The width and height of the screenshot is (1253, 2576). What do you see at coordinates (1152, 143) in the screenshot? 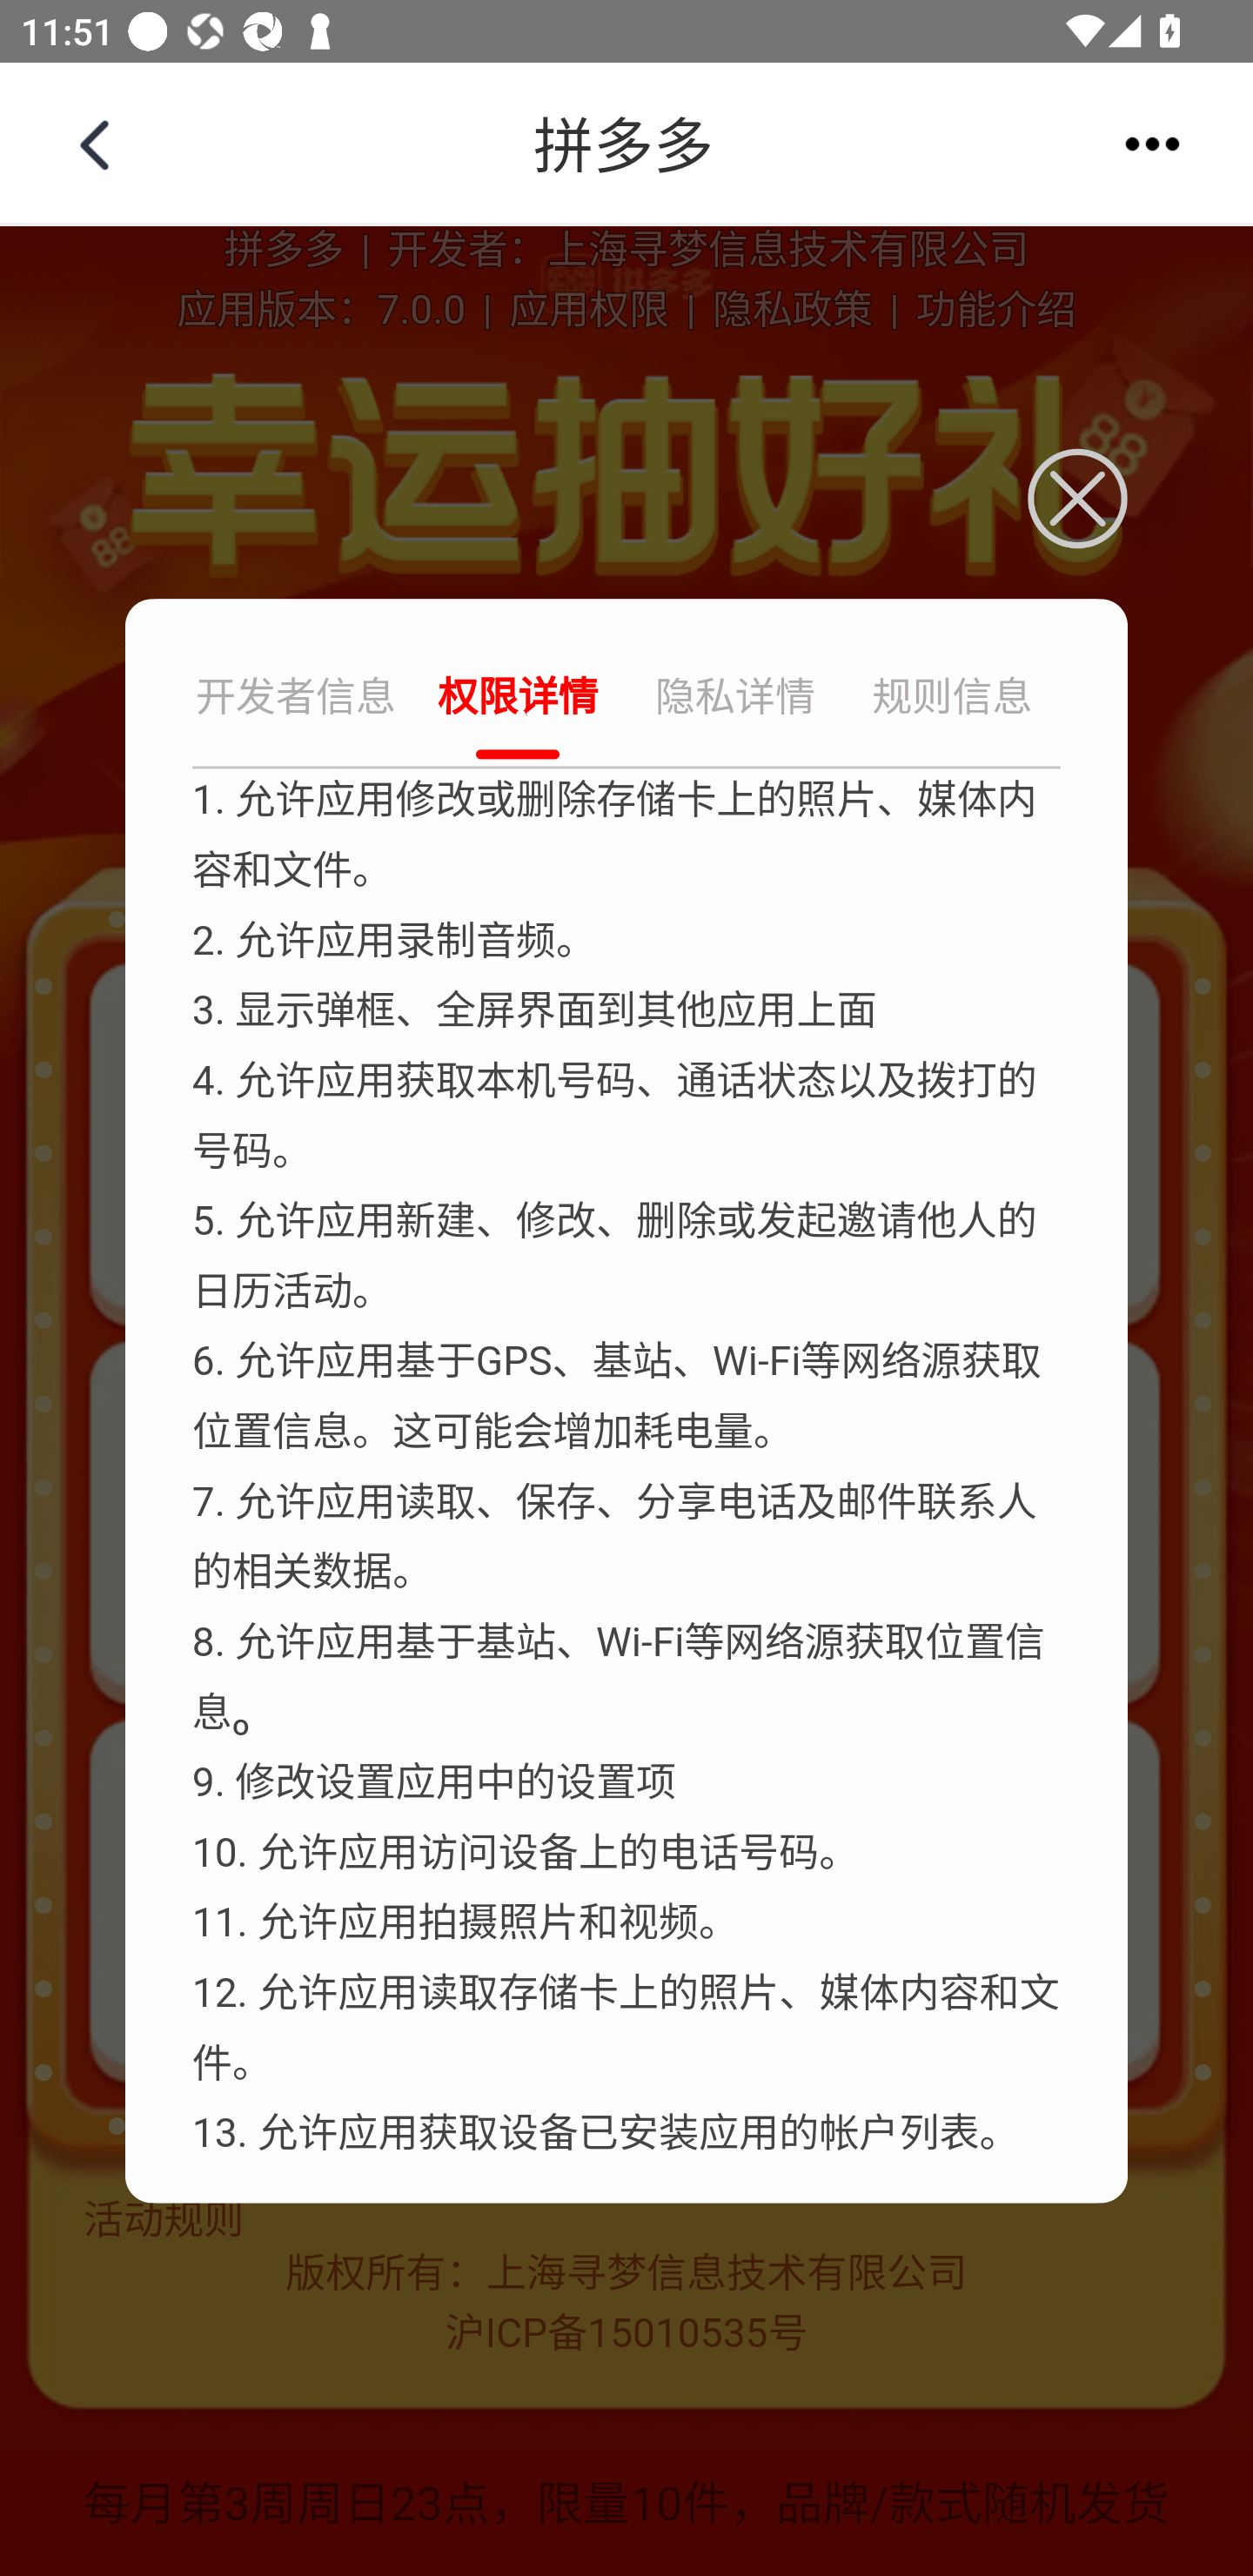
I see `更多` at bounding box center [1152, 143].